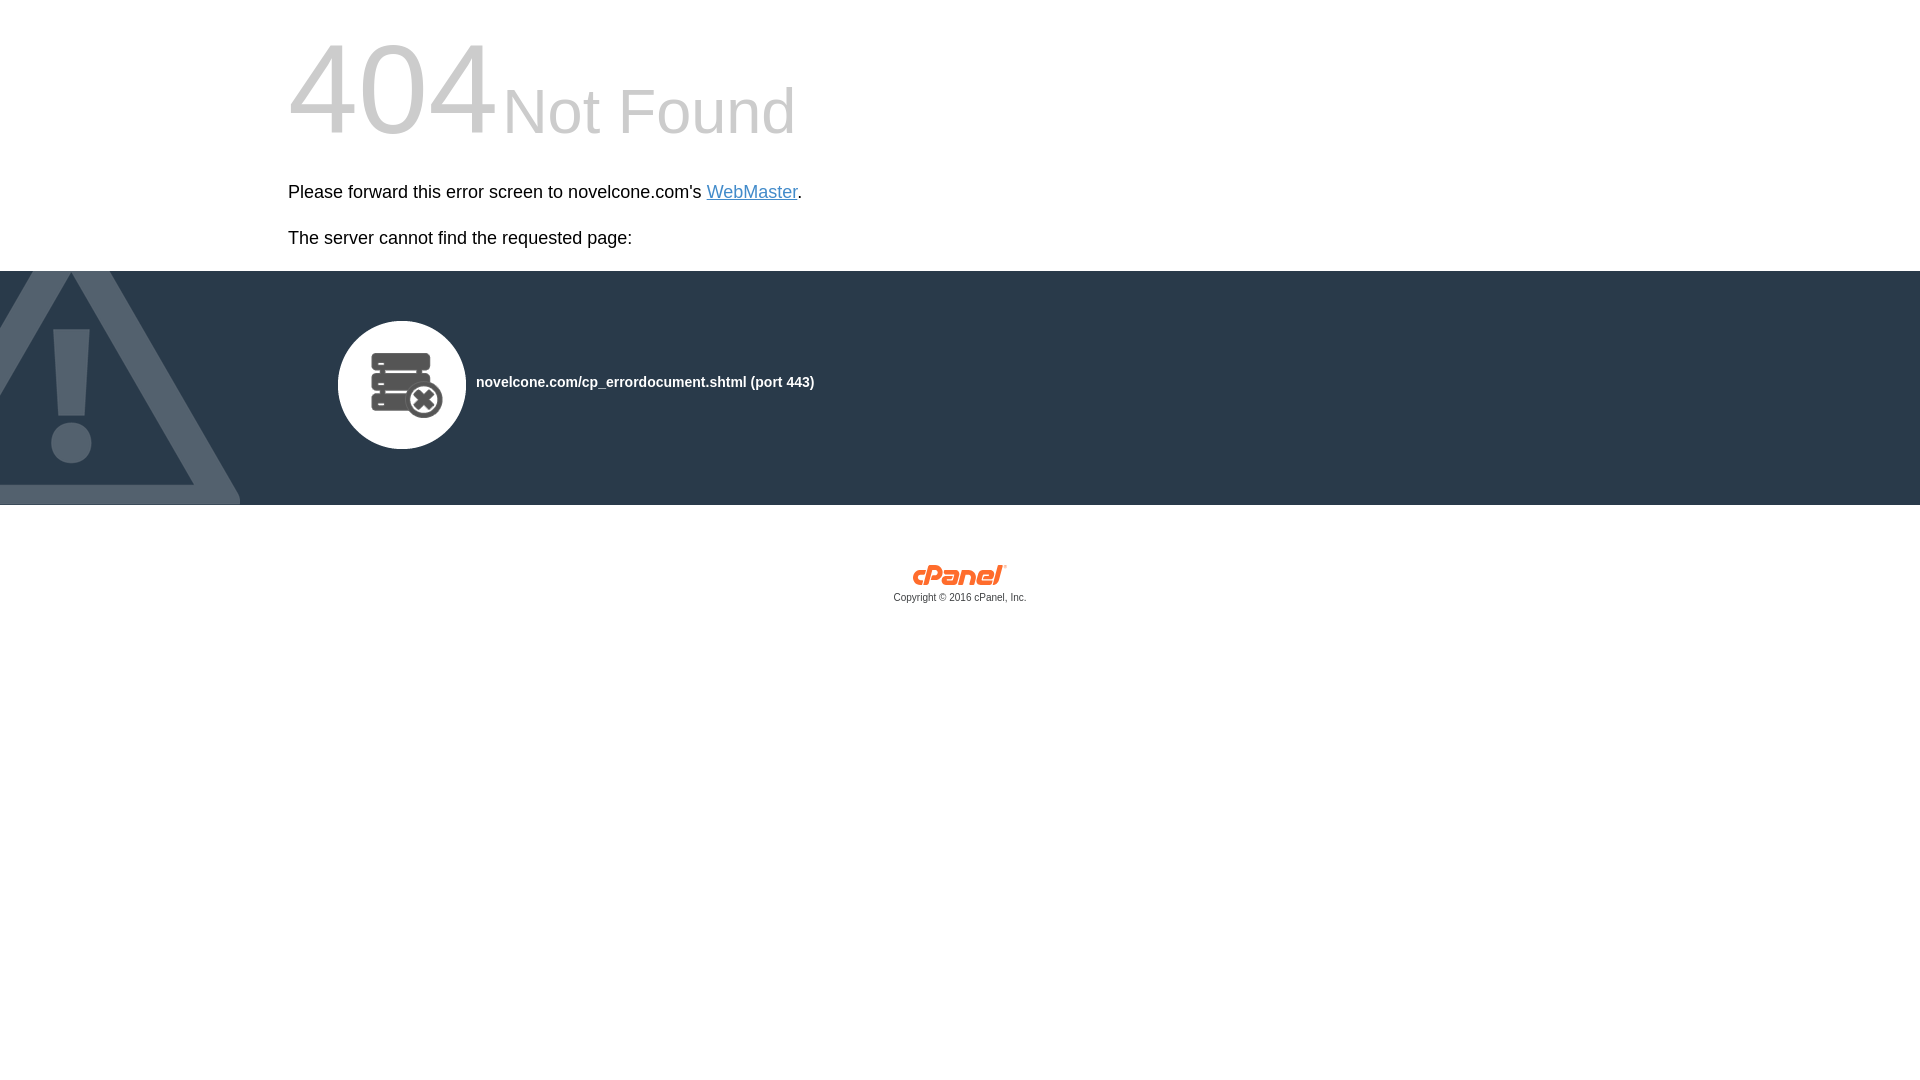 This screenshot has width=1920, height=1080. What do you see at coordinates (752, 192) in the screenshot?
I see `WebMaster` at bounding box center [752, 192].